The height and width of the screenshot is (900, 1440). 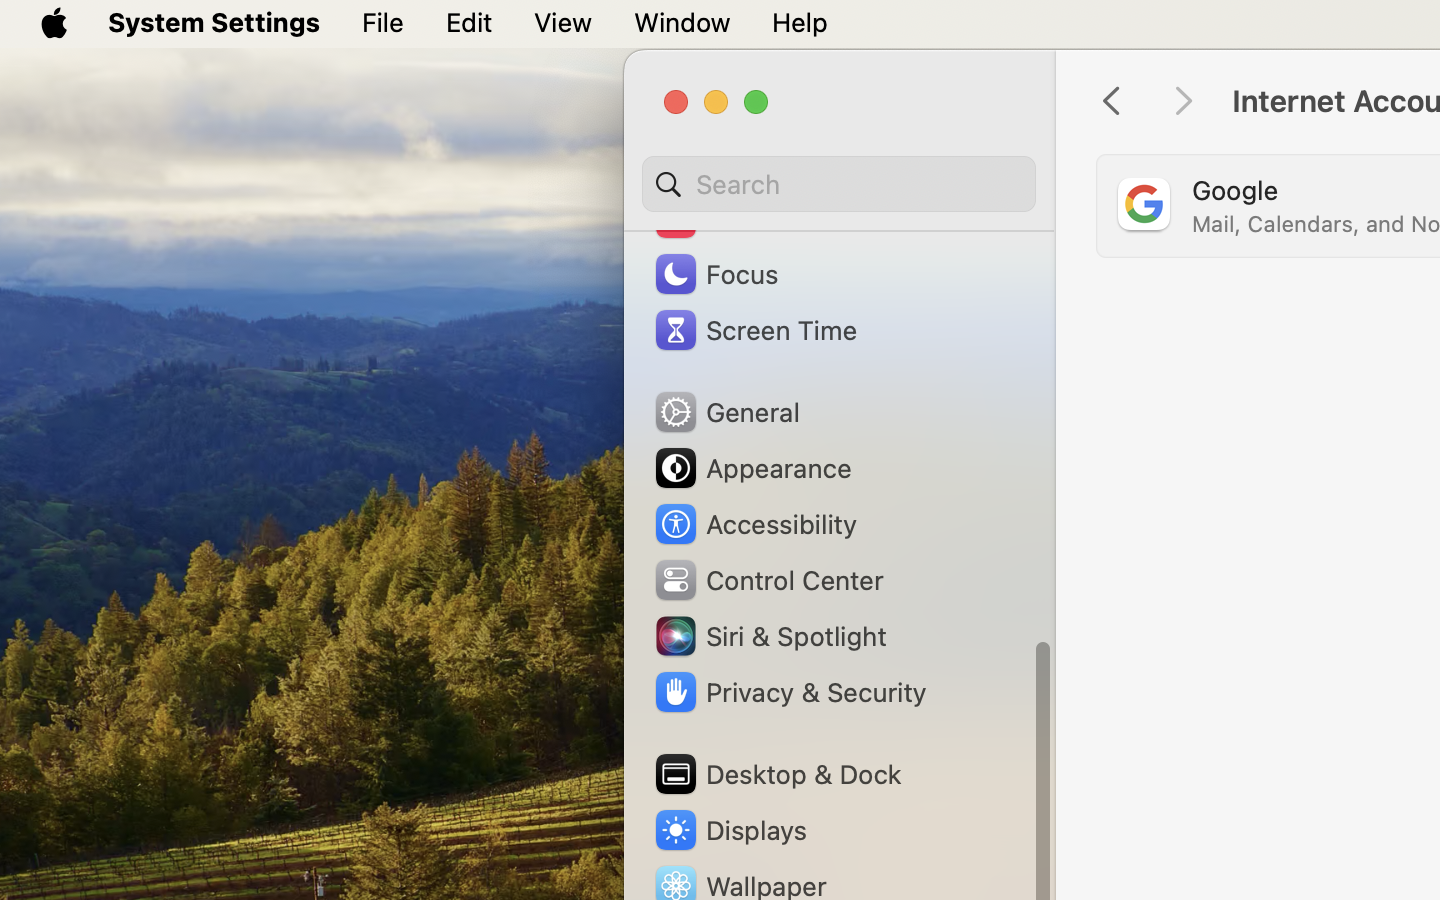 I want to click on Privacy & Security, so click(x=789, y=692).